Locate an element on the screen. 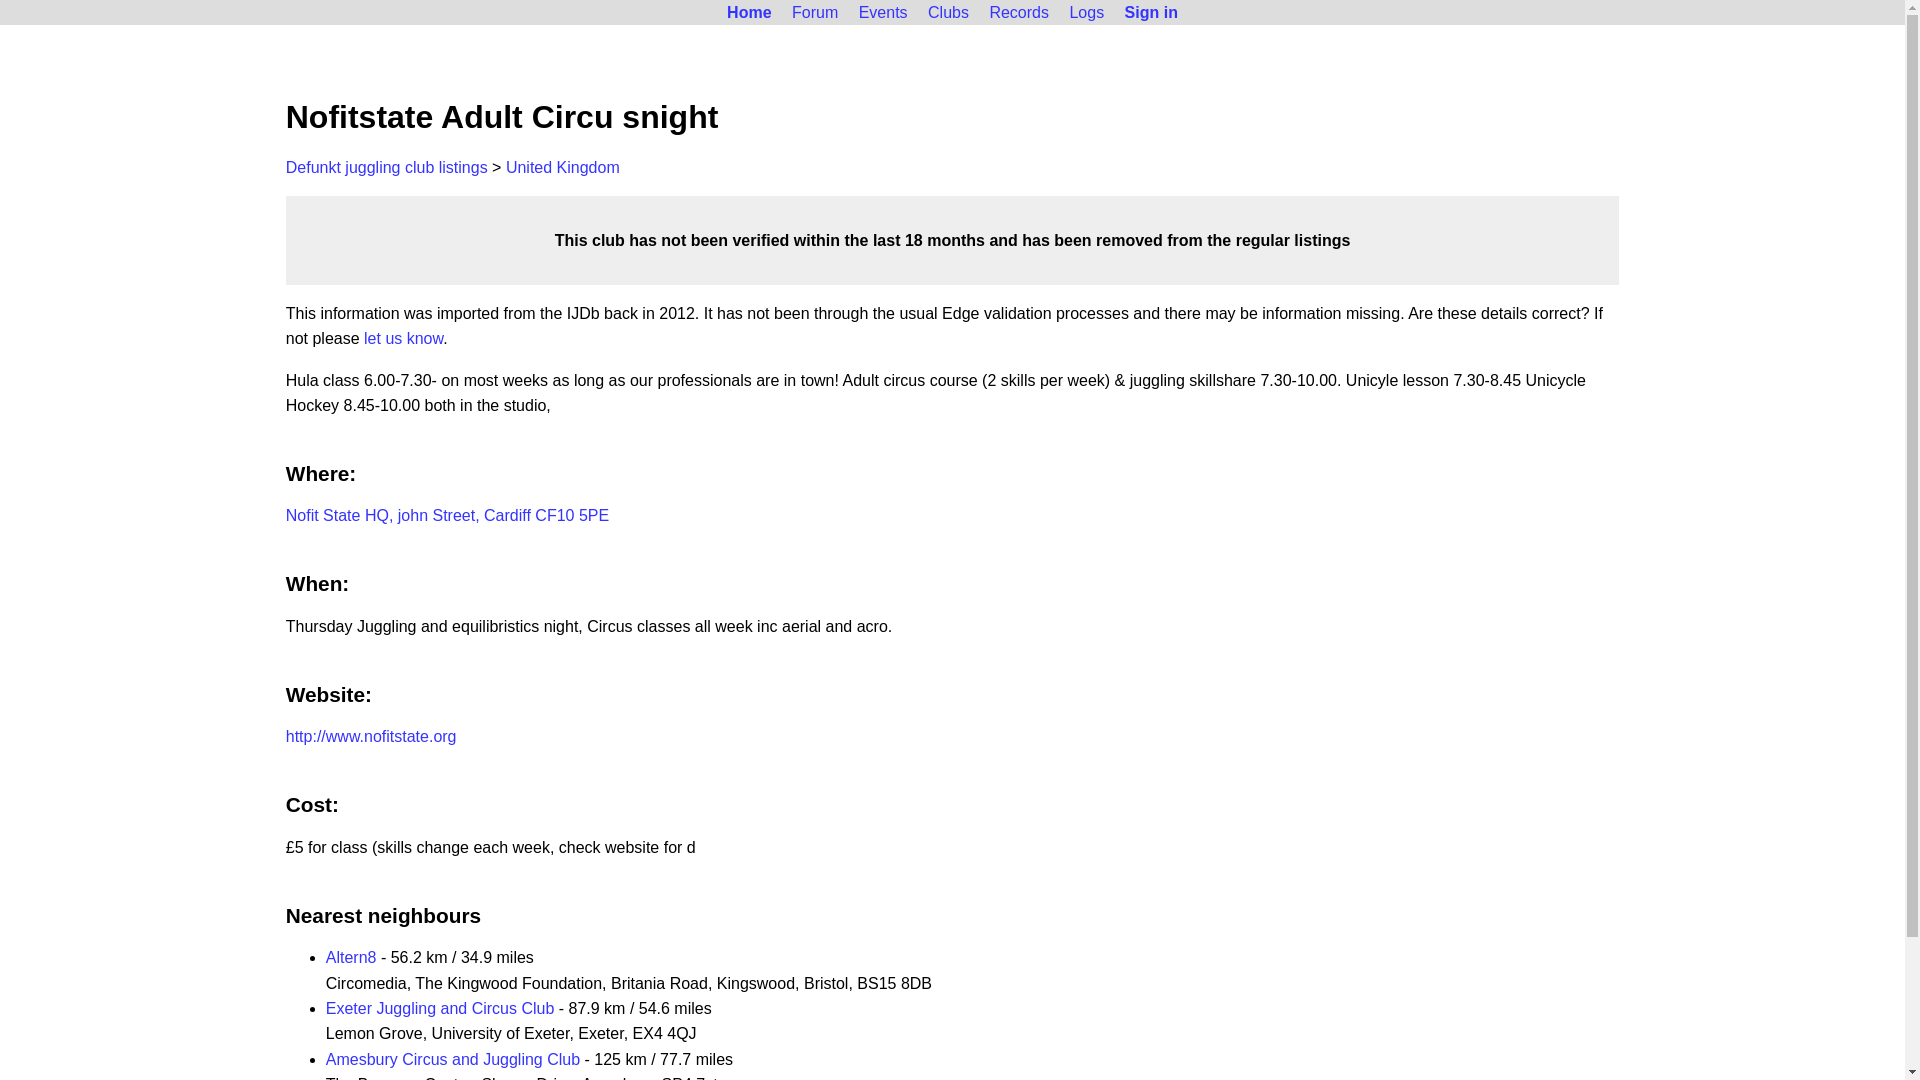 The width and height of the screenshot is (1920, 1080). Logs is located at coordinates (1086, 12).